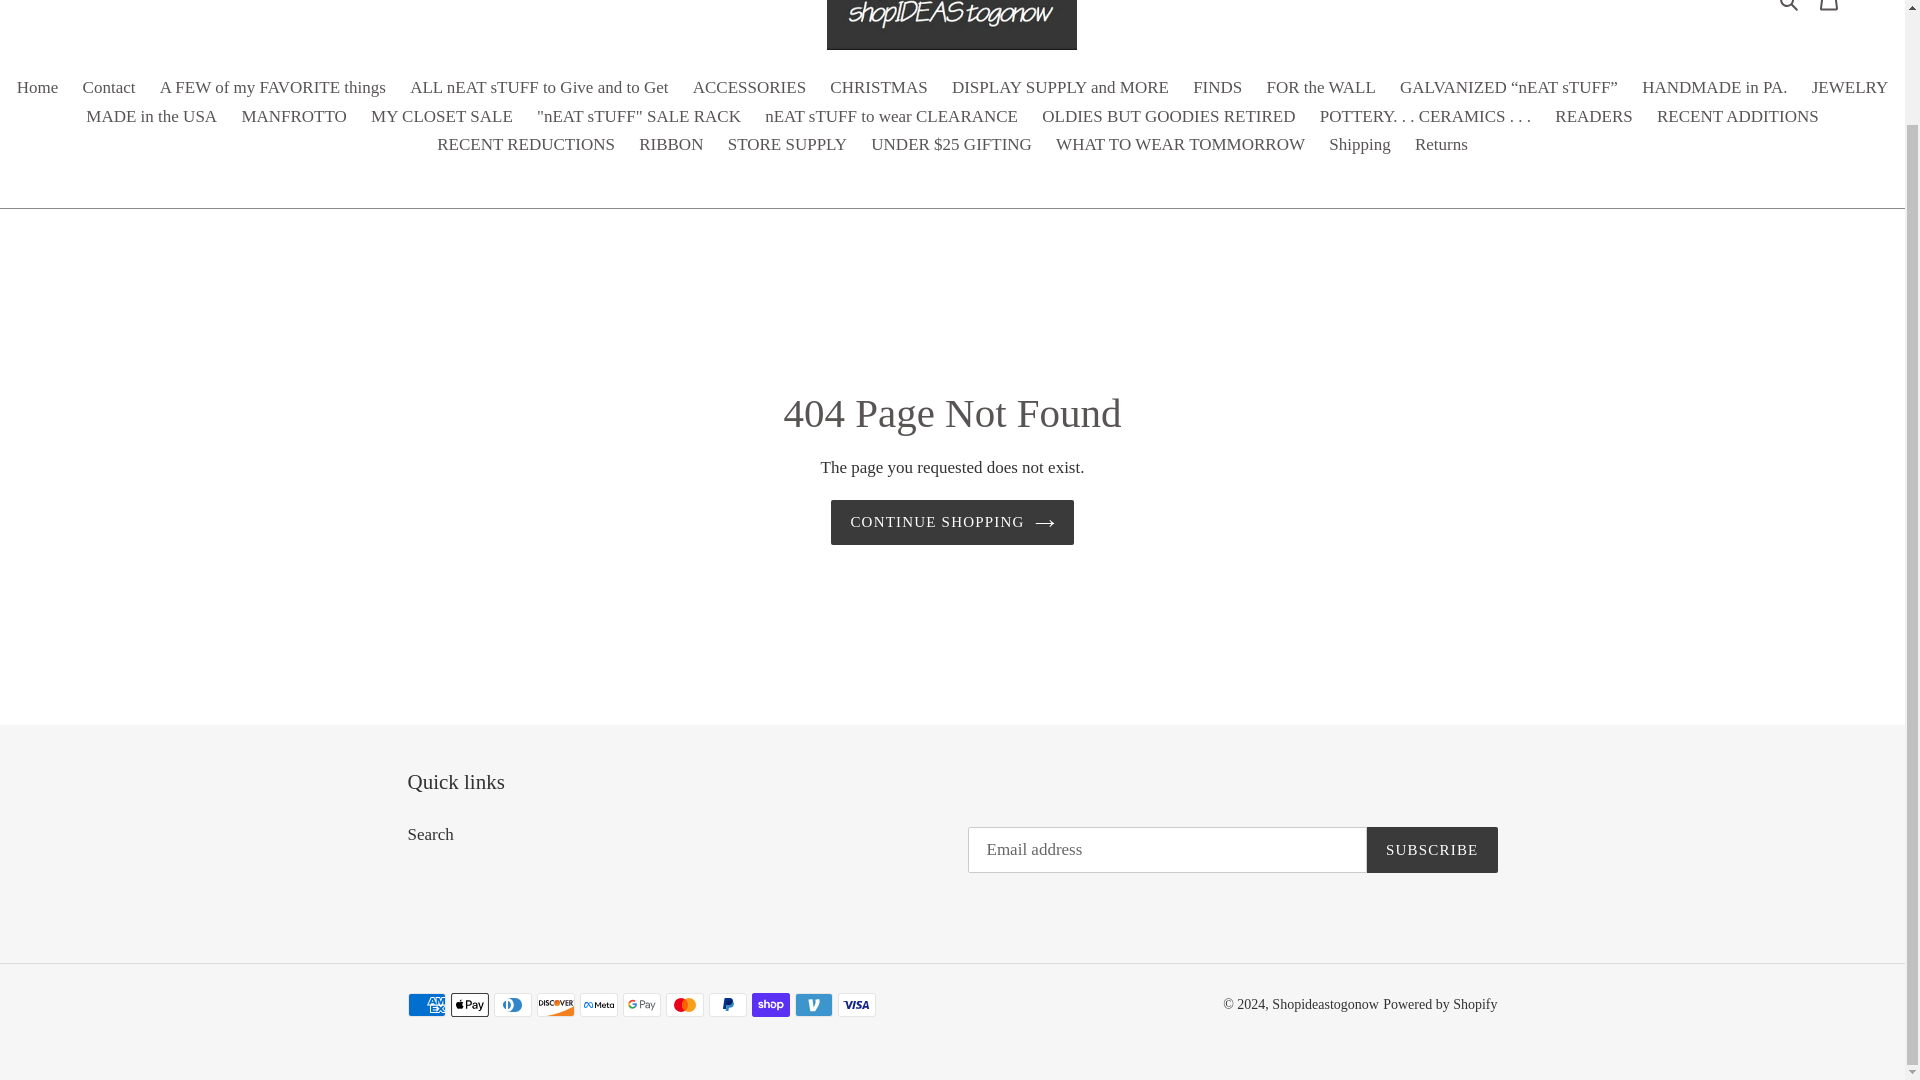 The height and width of the screenshot is (1080, 1920). What do you see at coordinates (108, 88) in the screenshot?
I see `Contact` at bounding box center [108, 88].